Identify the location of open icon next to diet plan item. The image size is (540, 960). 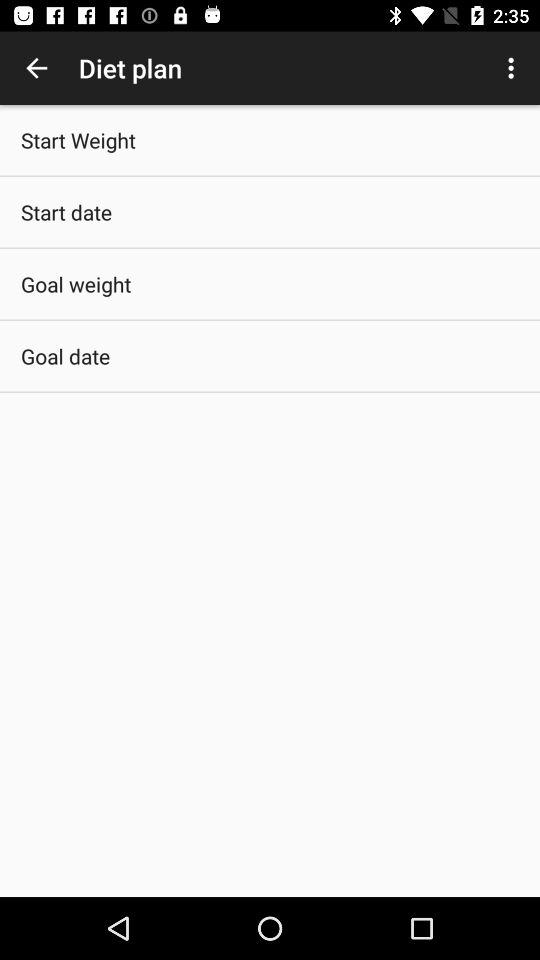
(514, 68).